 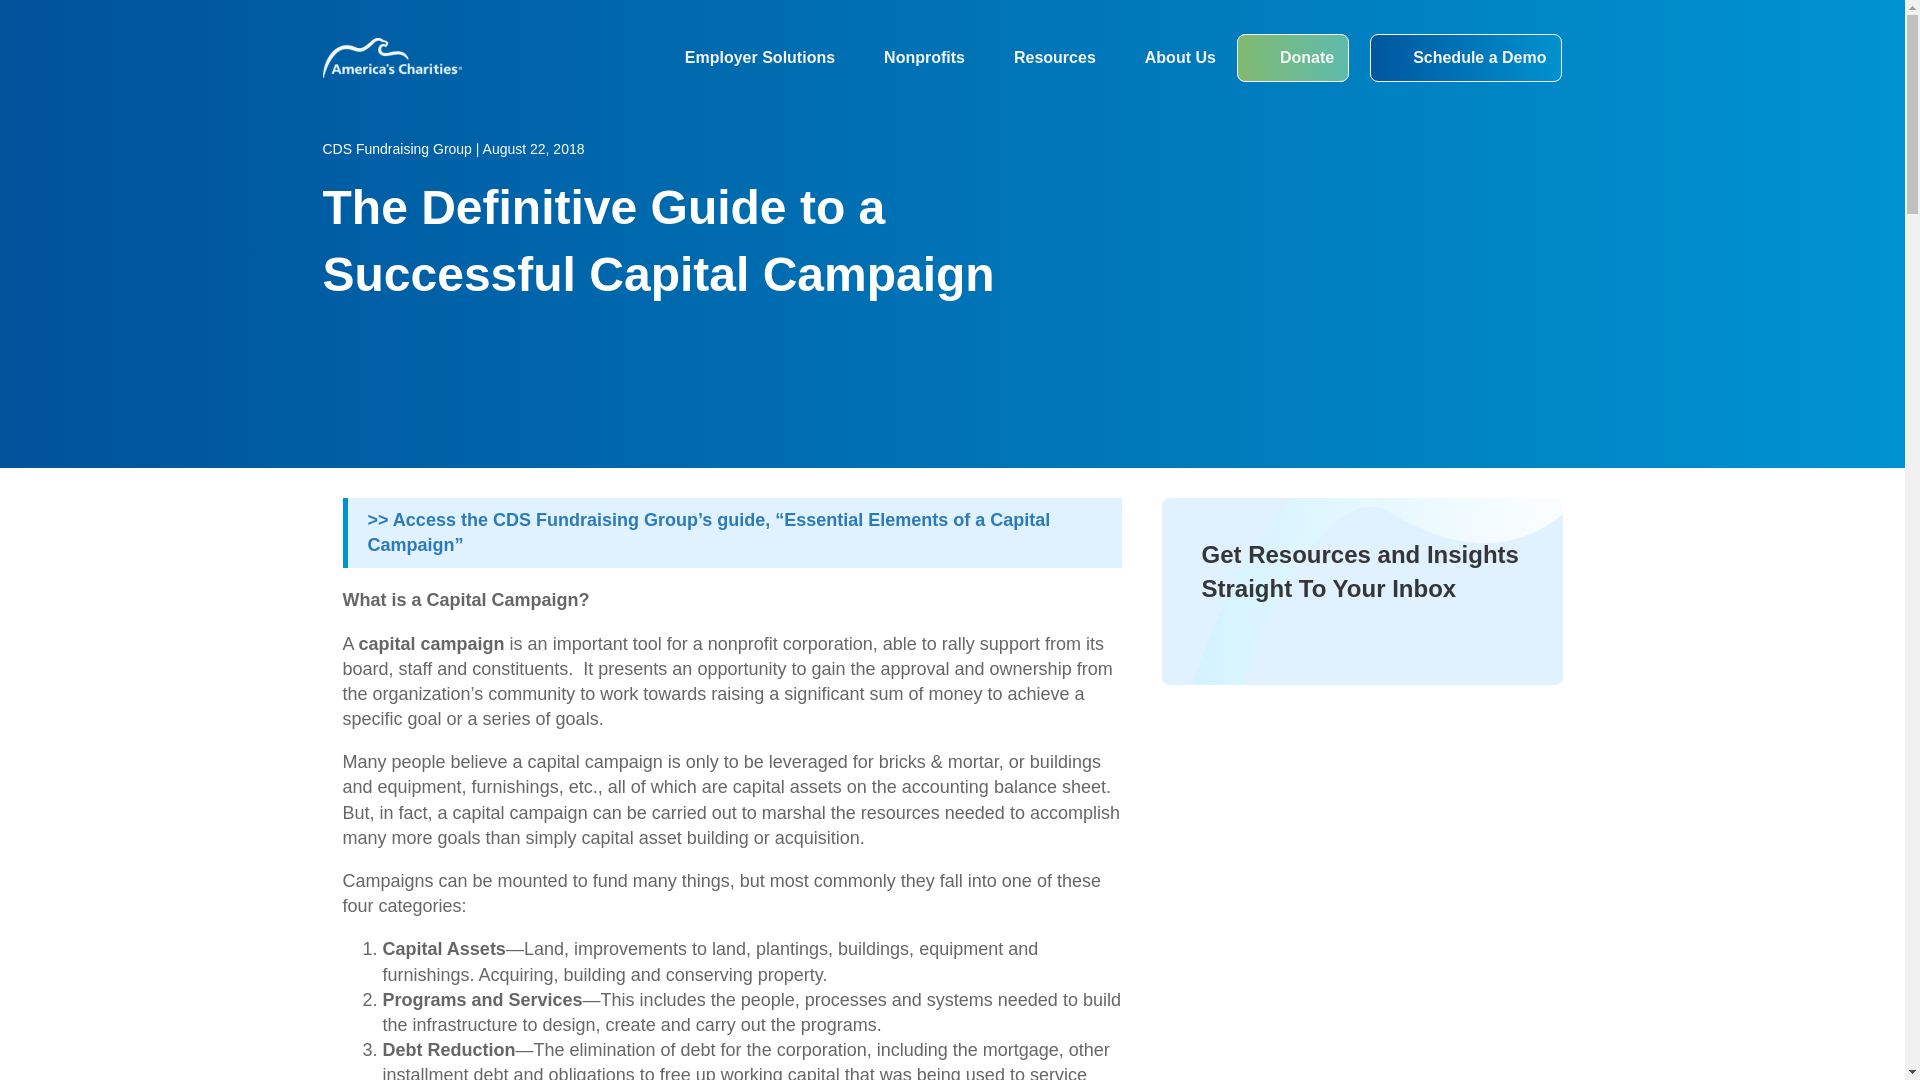 I want to click on charities-logo-new, so click(x=391, y=58).